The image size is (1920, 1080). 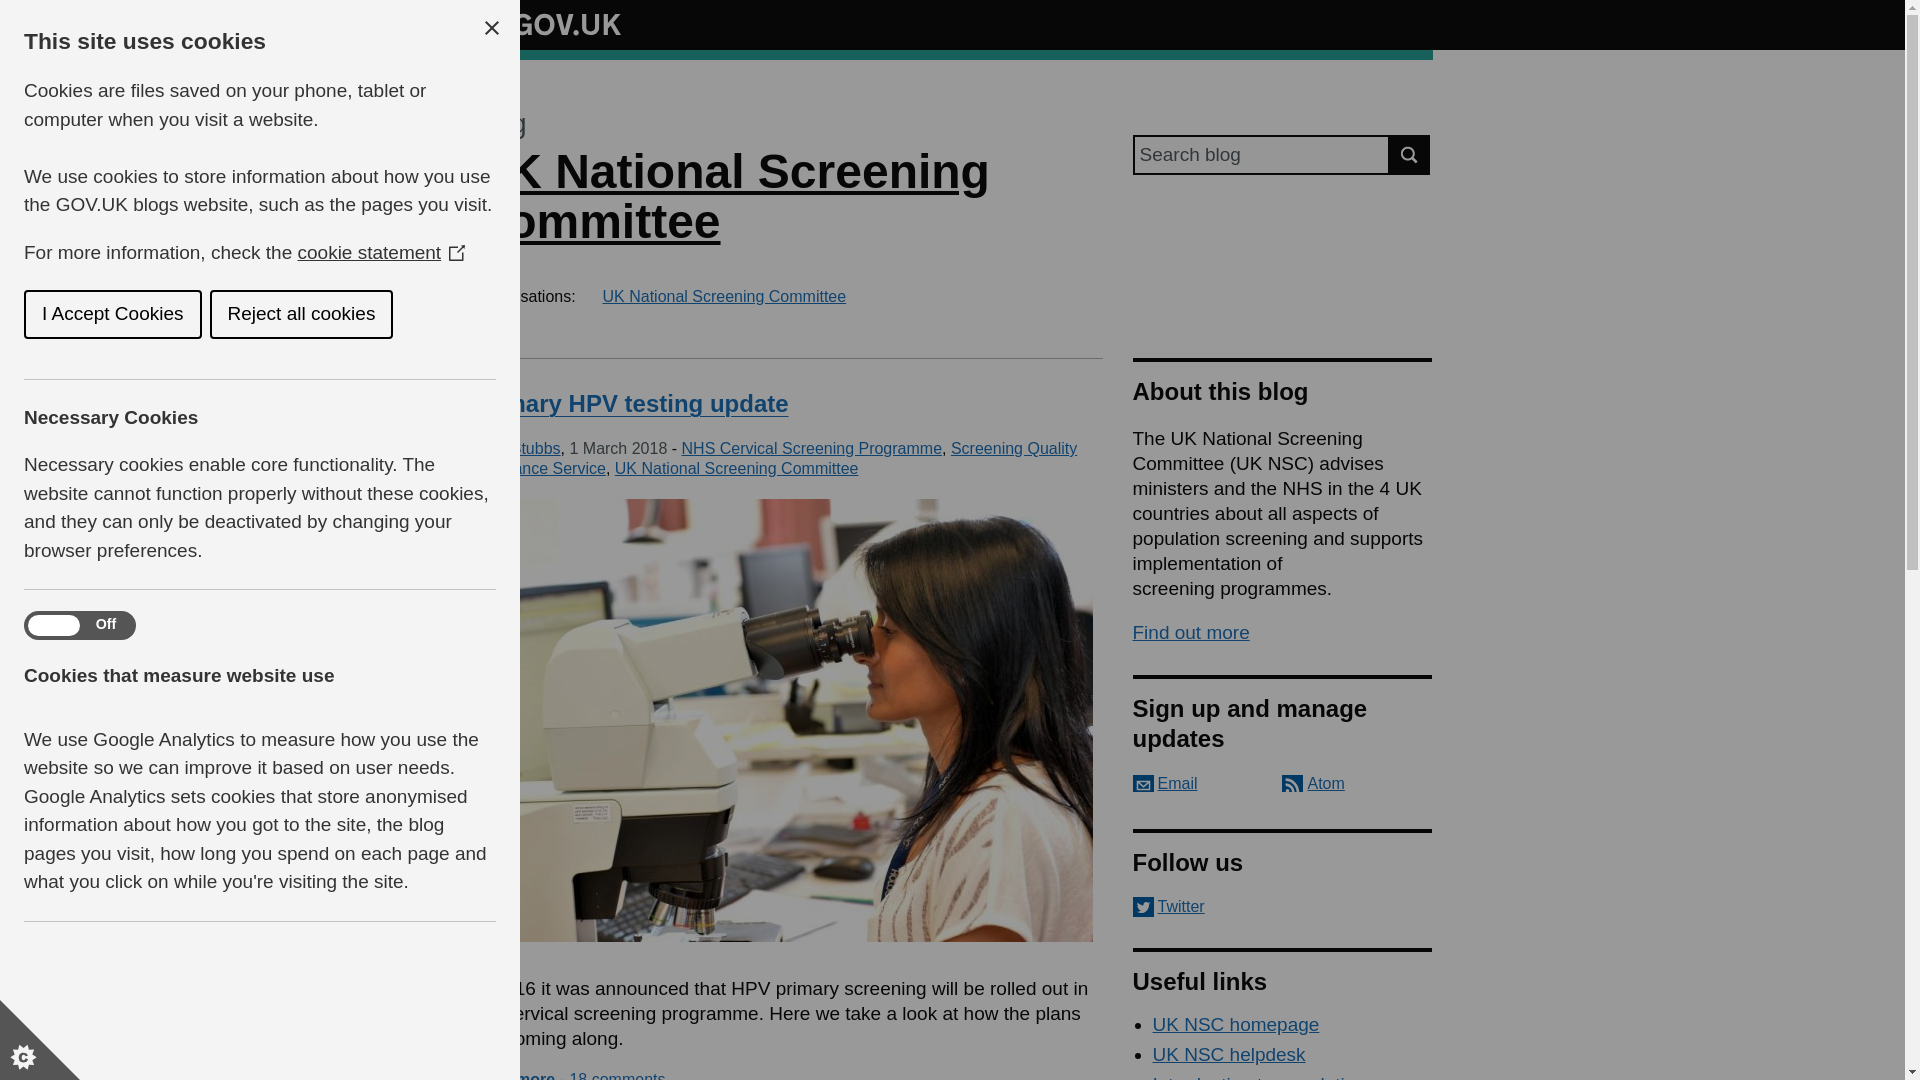 What do you see at coordinates (1236, 1024) in the screenshot?
I see `UK NSC homepage` at bounding box center [1236, 1024].